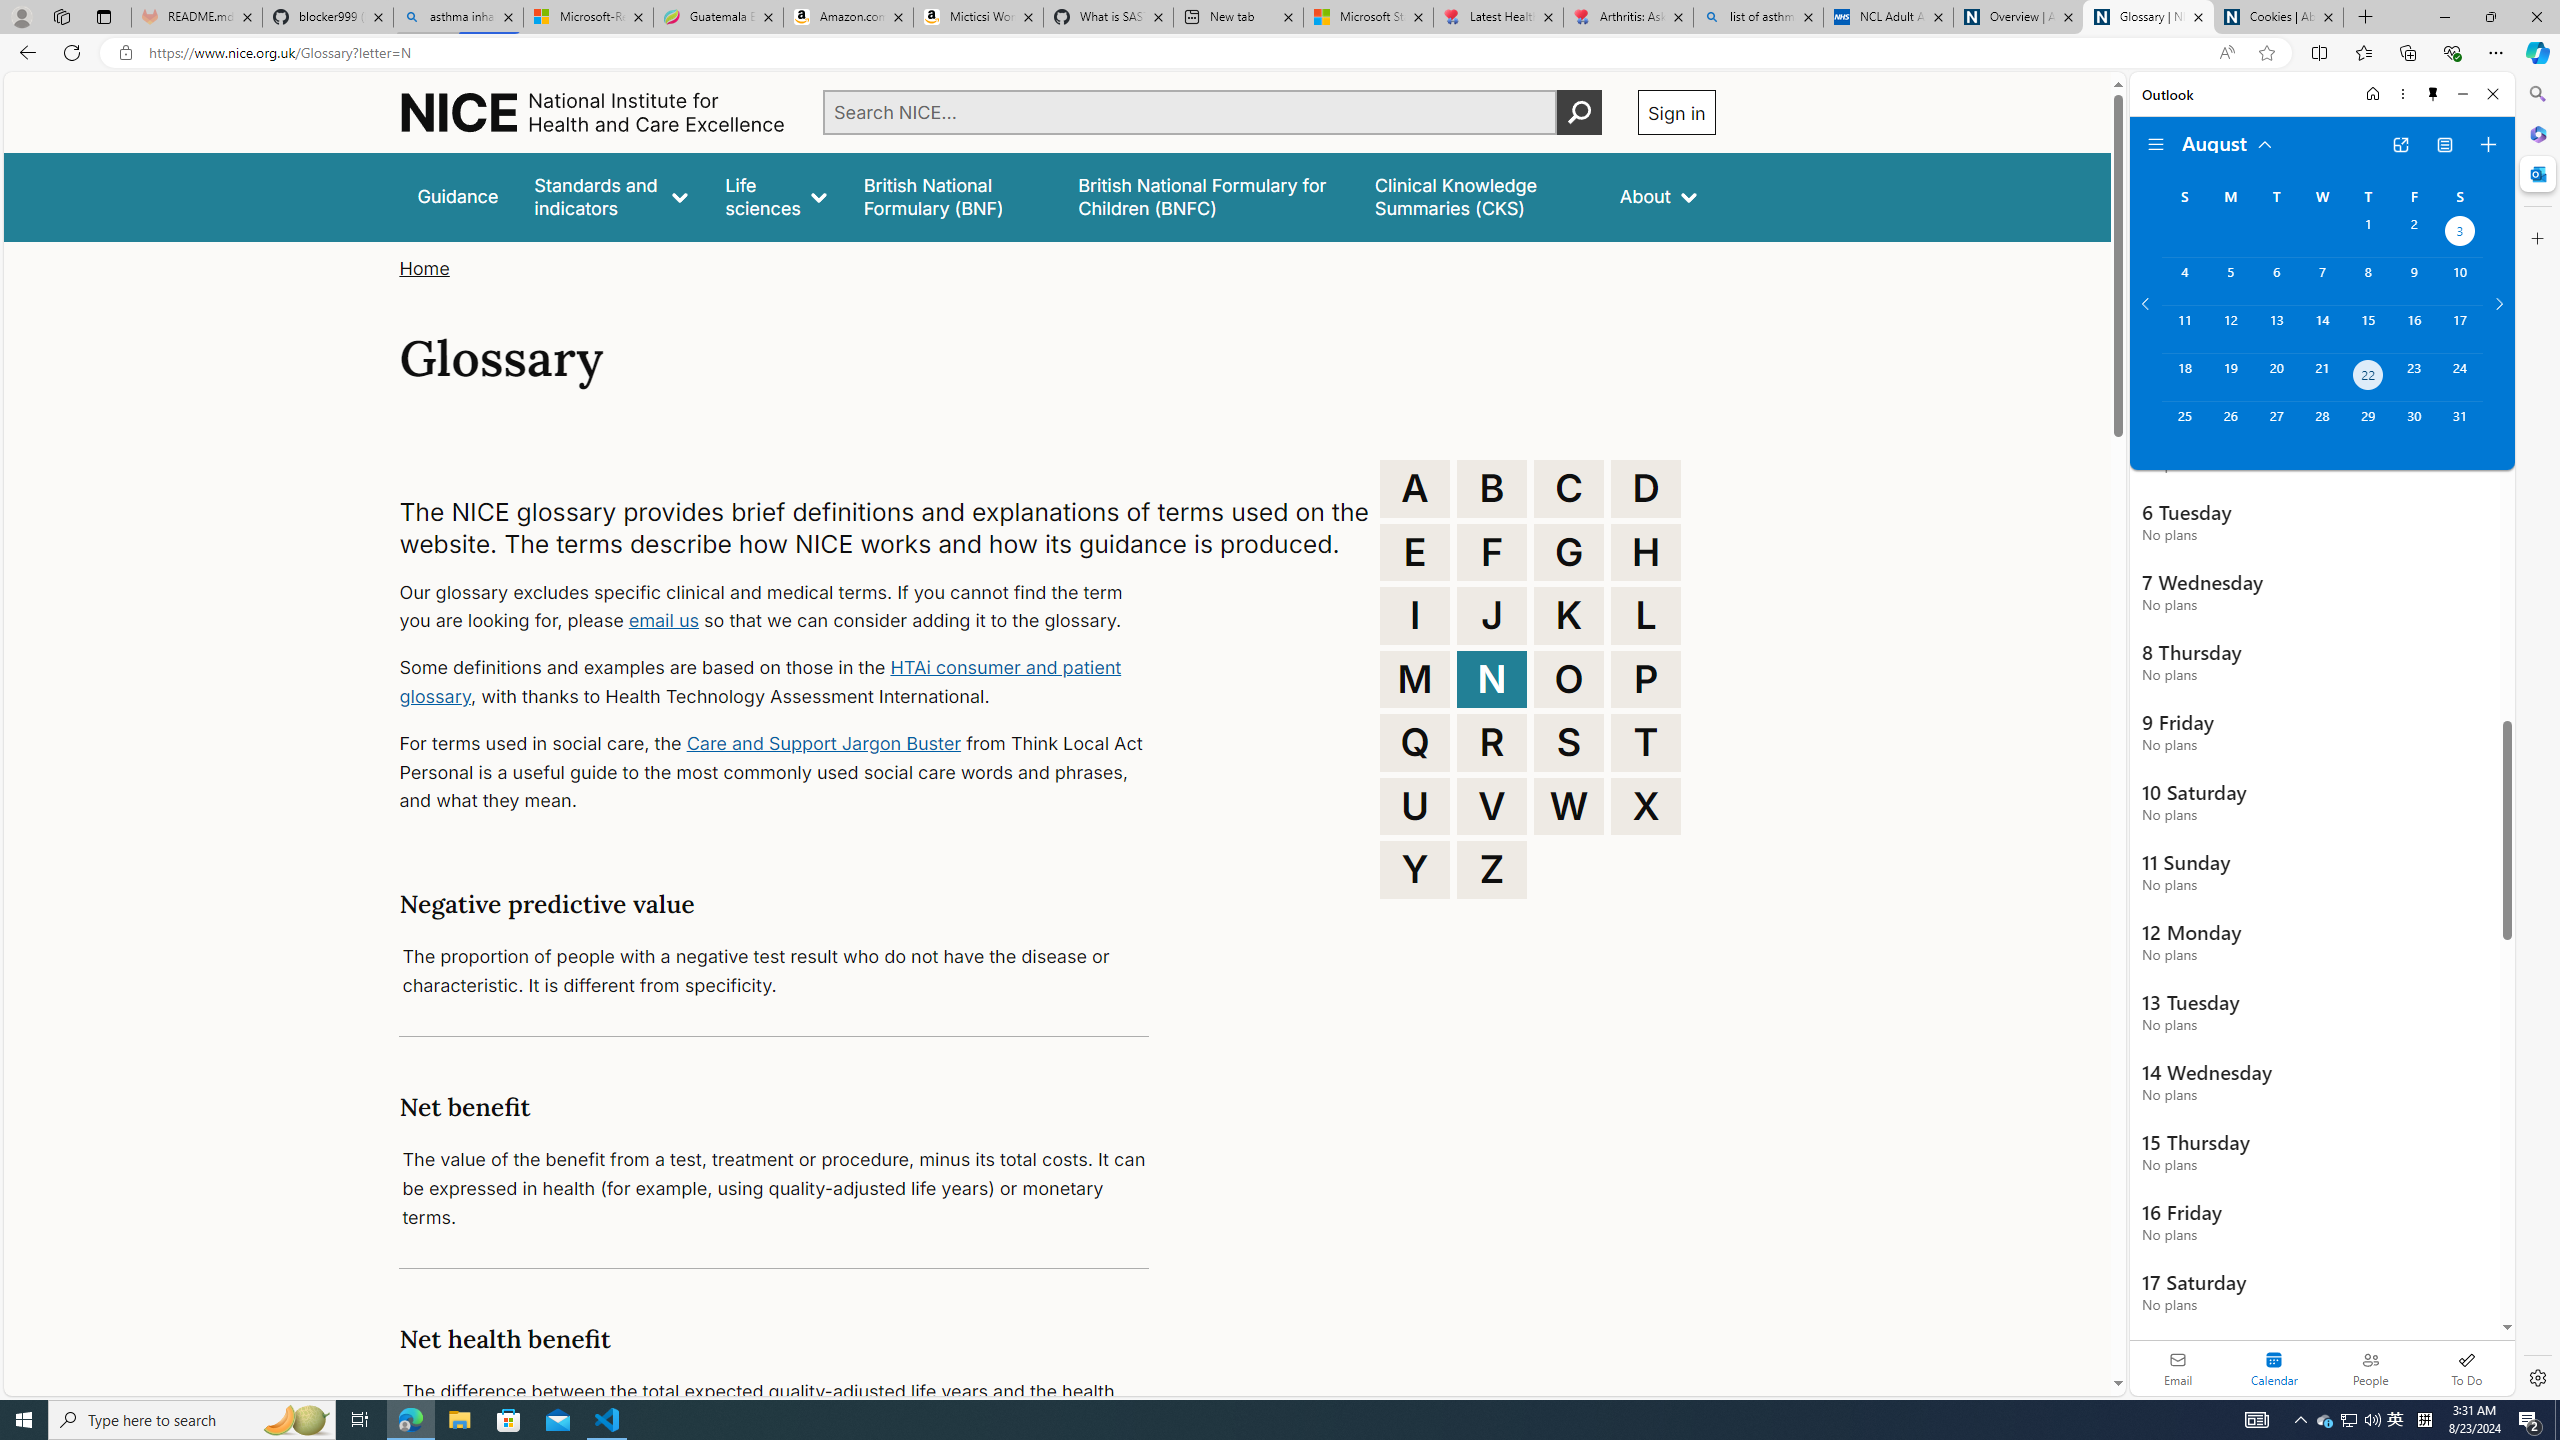 This screenshot has height=1440, width=2560. What do you see at coordinates (2538, 736) in the screenshot?
I see `Side bar` at bounding box center [2538, 736].